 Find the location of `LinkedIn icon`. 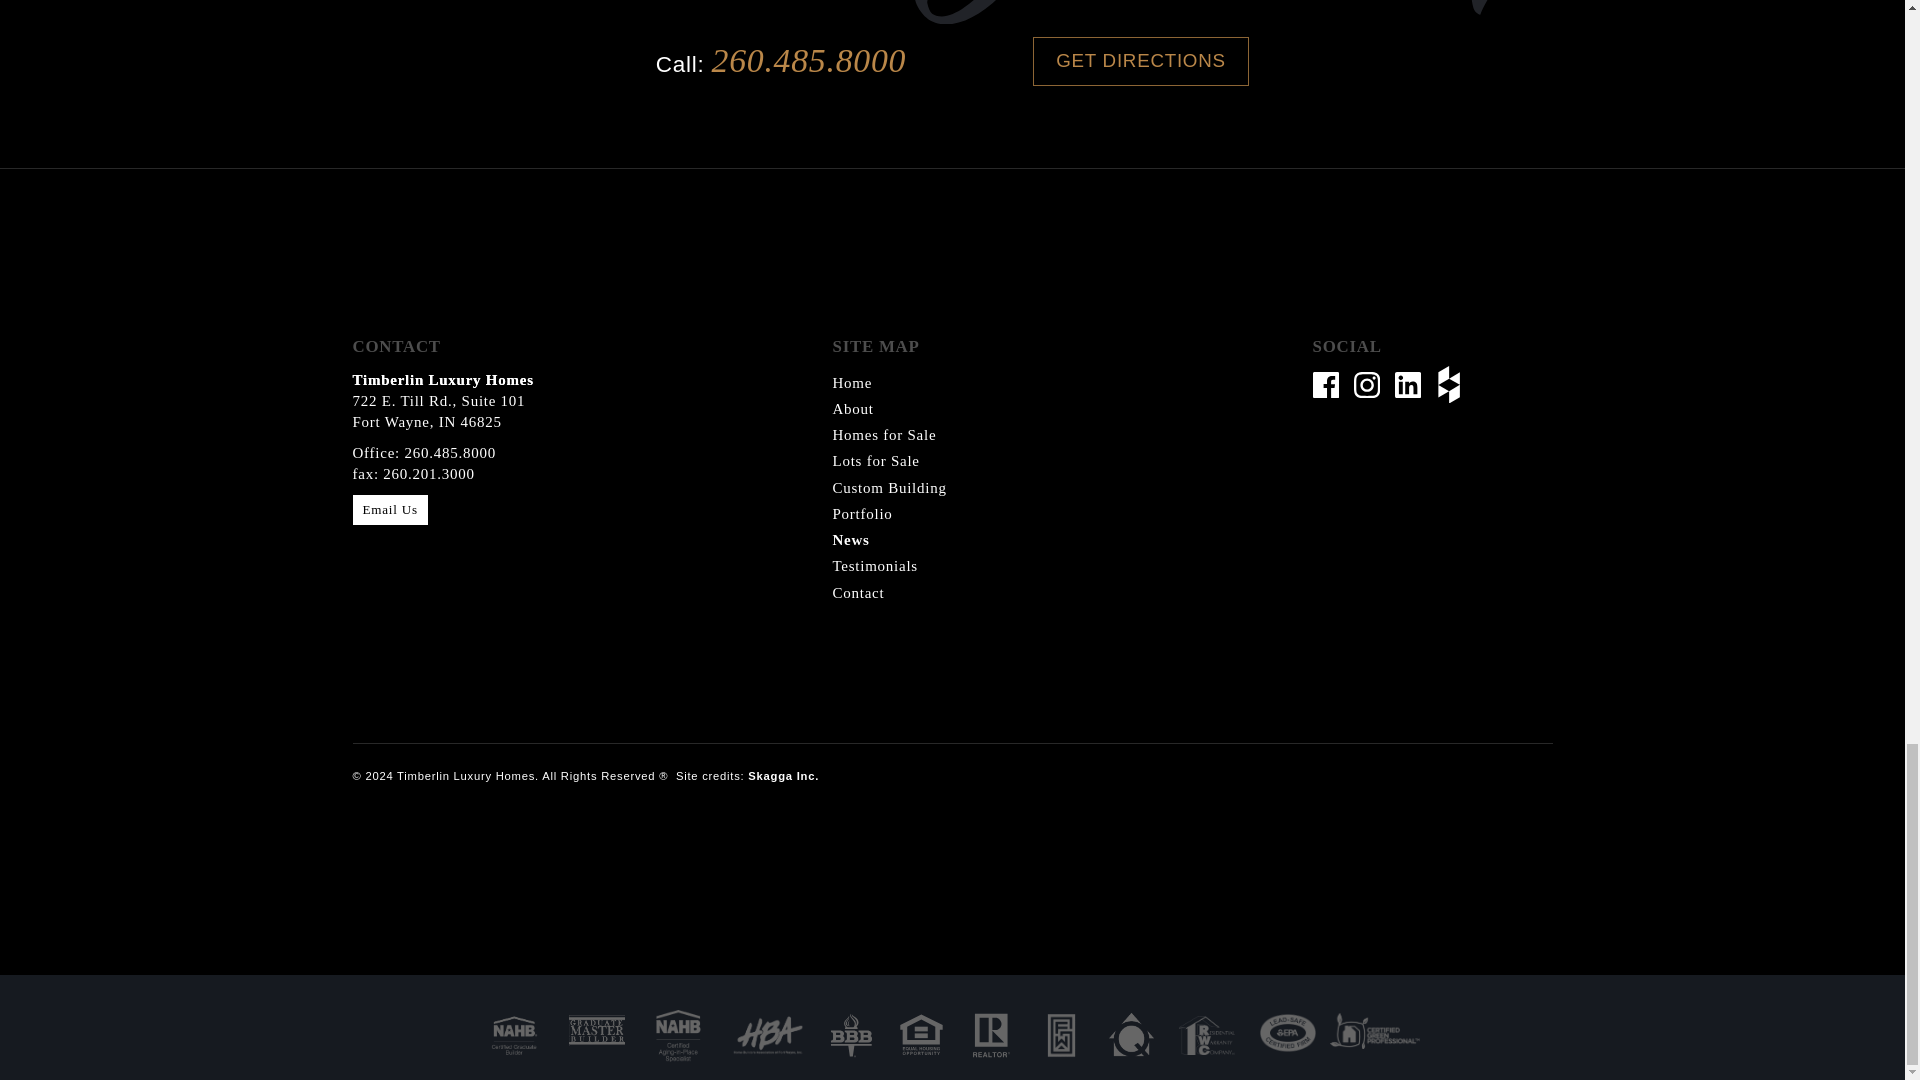

LinkedIn icon is located at coordinates (1416, 384).